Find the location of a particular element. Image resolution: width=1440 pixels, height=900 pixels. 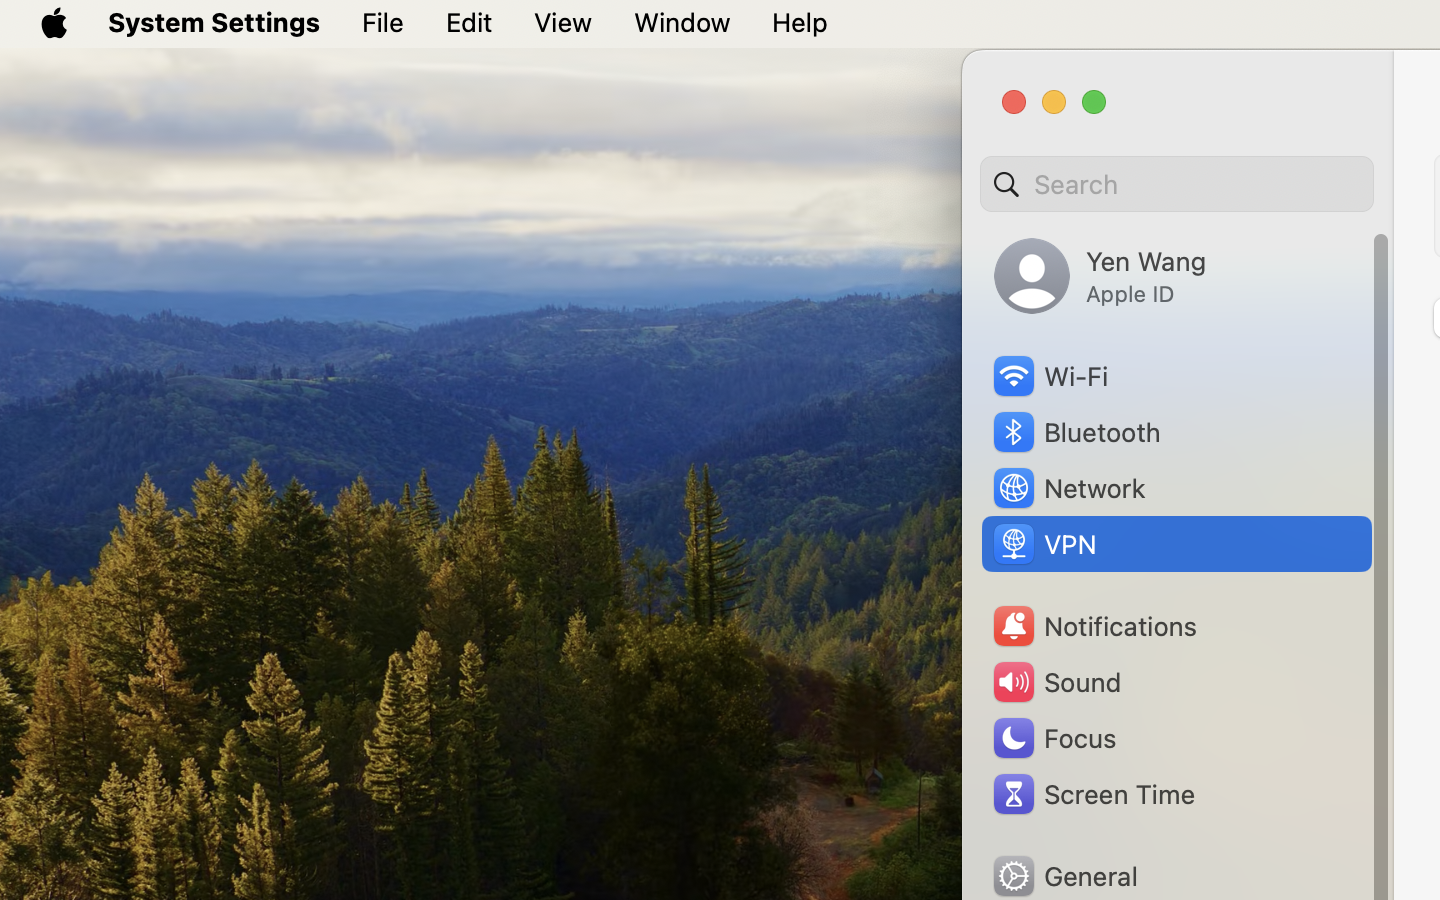

General is located at coordinates (1064, 876).